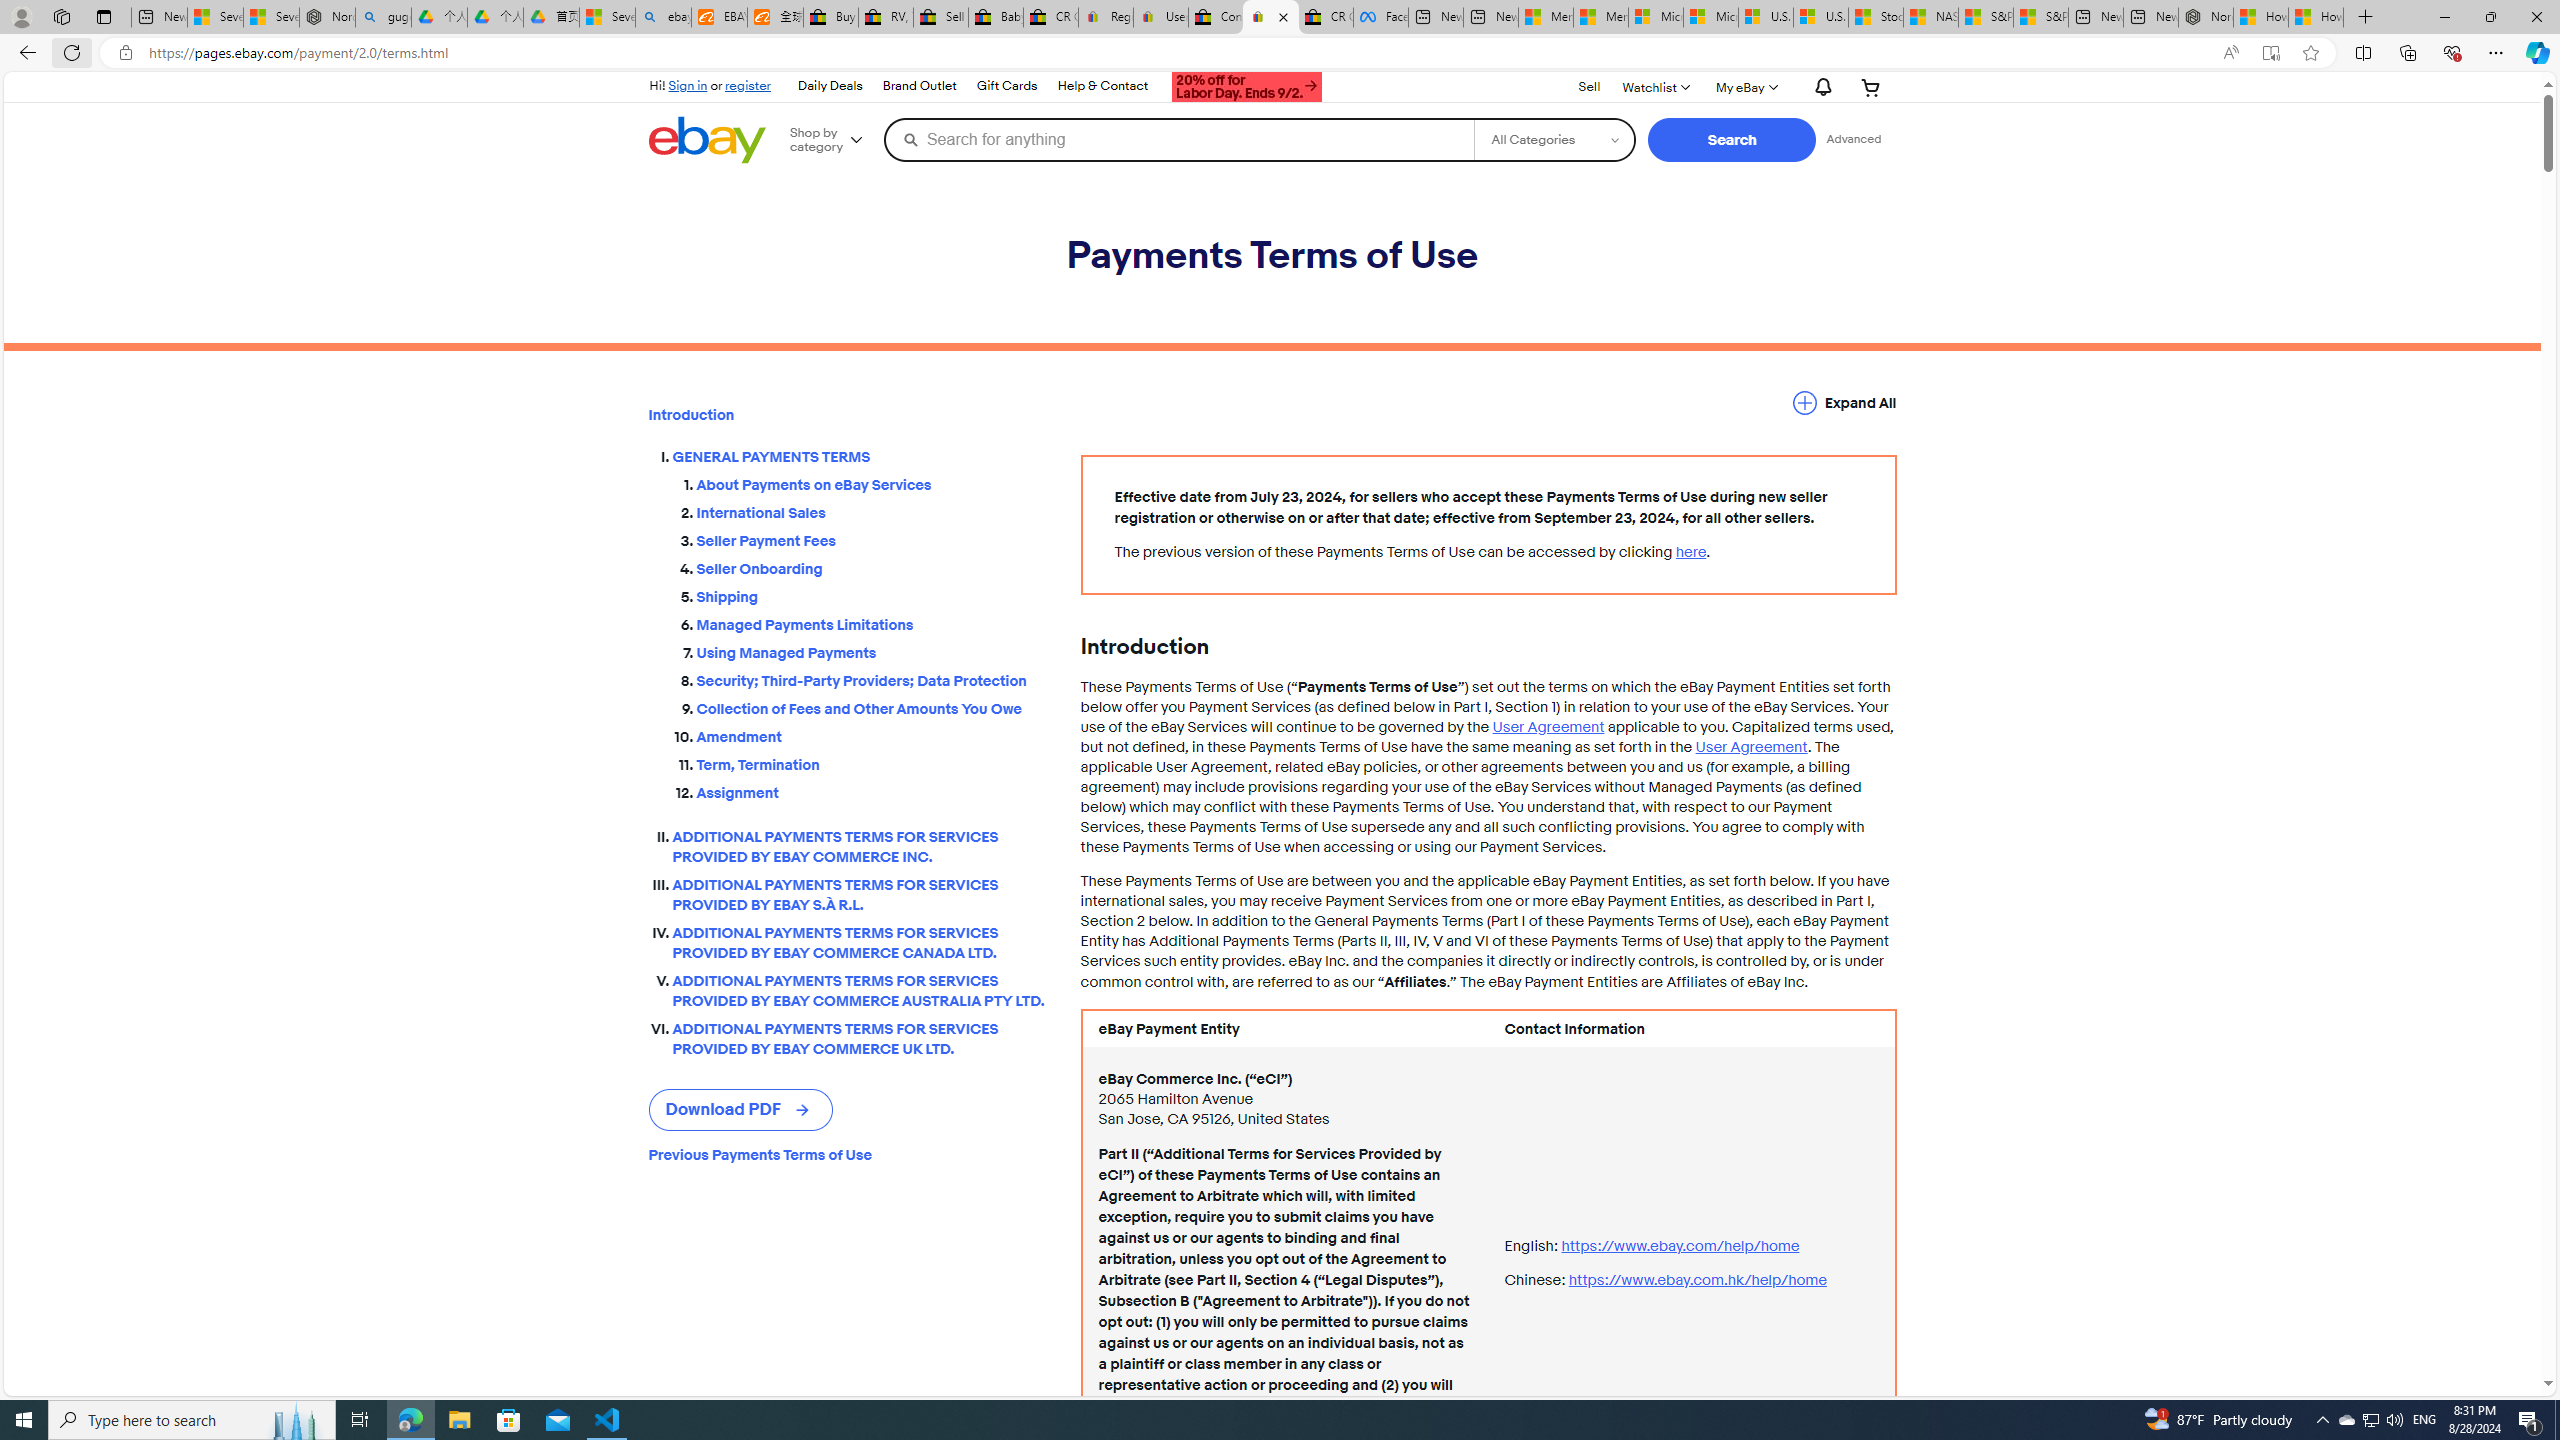  What do you see at coordinates (872, 536) in the screenshot?
I see `Seller Payment Fees` at bounding box center [872, 536].